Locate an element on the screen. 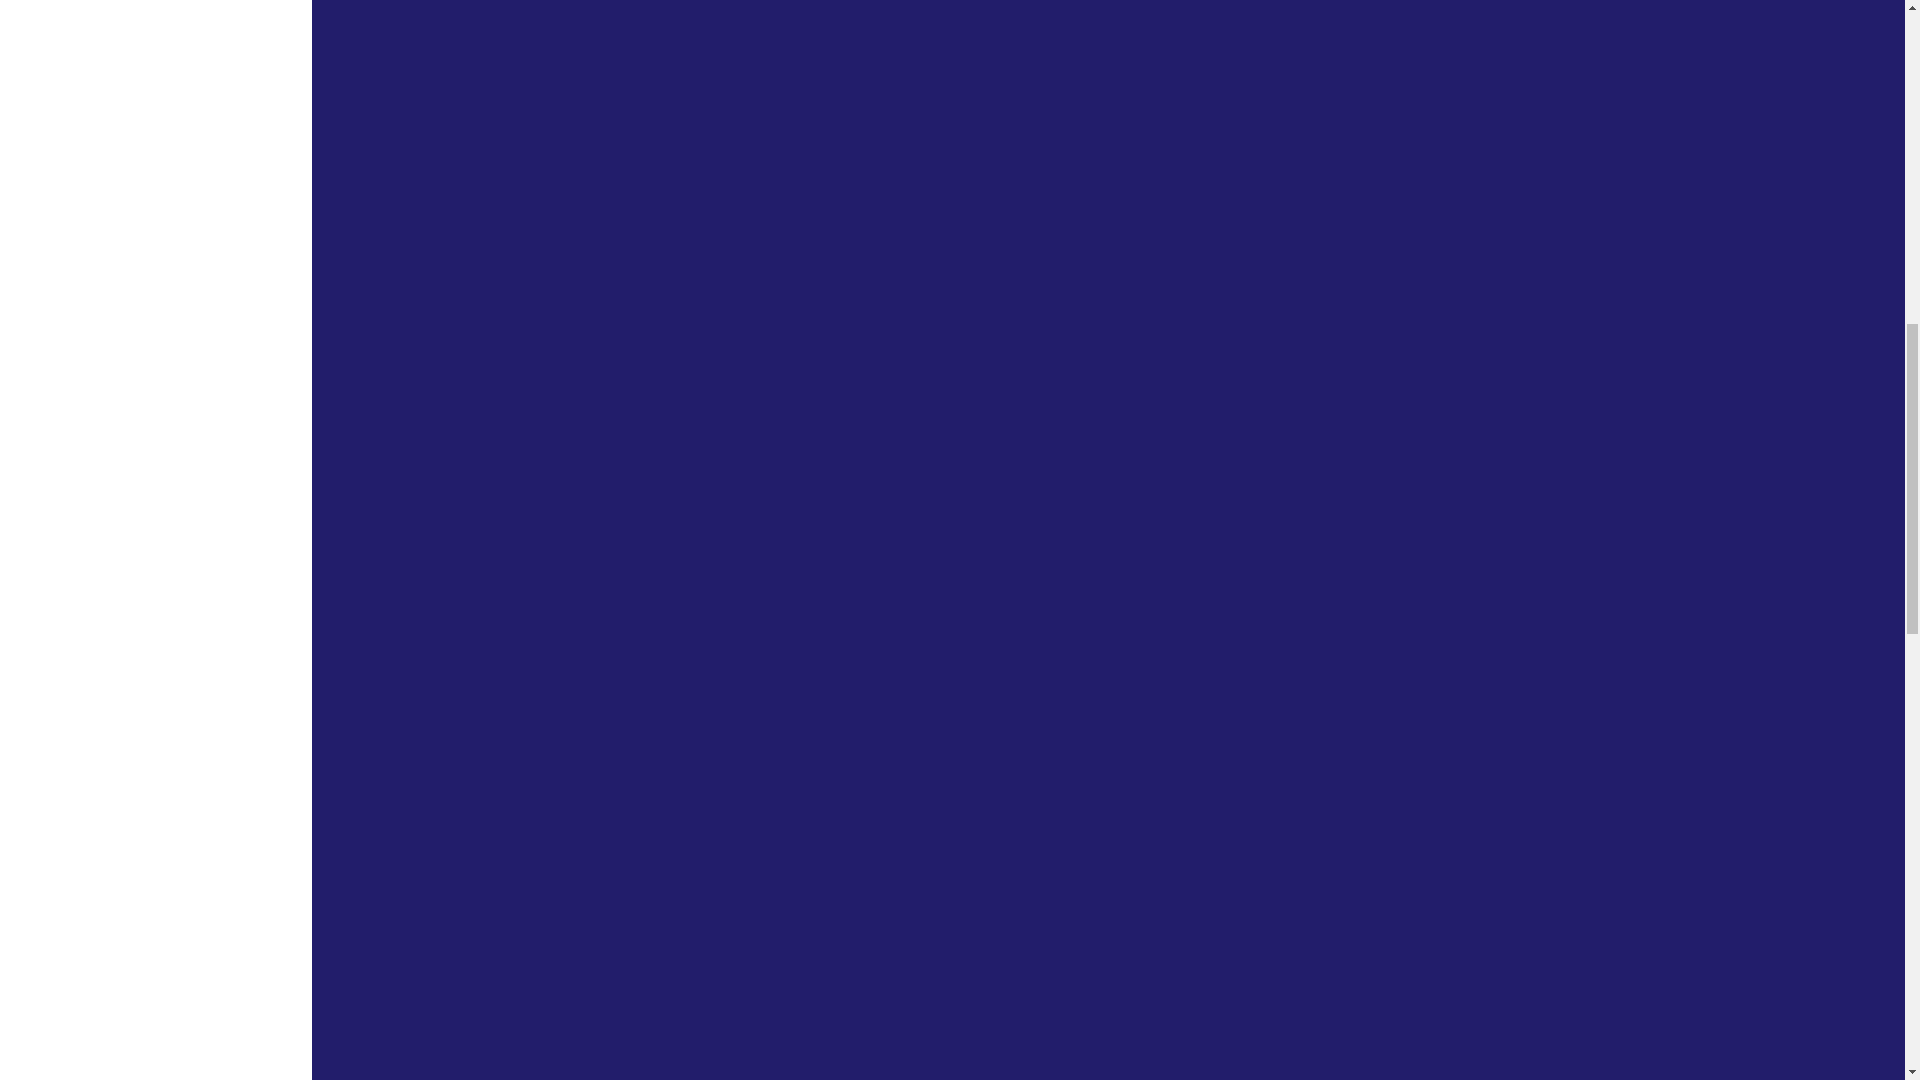 The width and height of the screenshot is (1920, 1080). Lansing Update is located at coordinates (777, 160).